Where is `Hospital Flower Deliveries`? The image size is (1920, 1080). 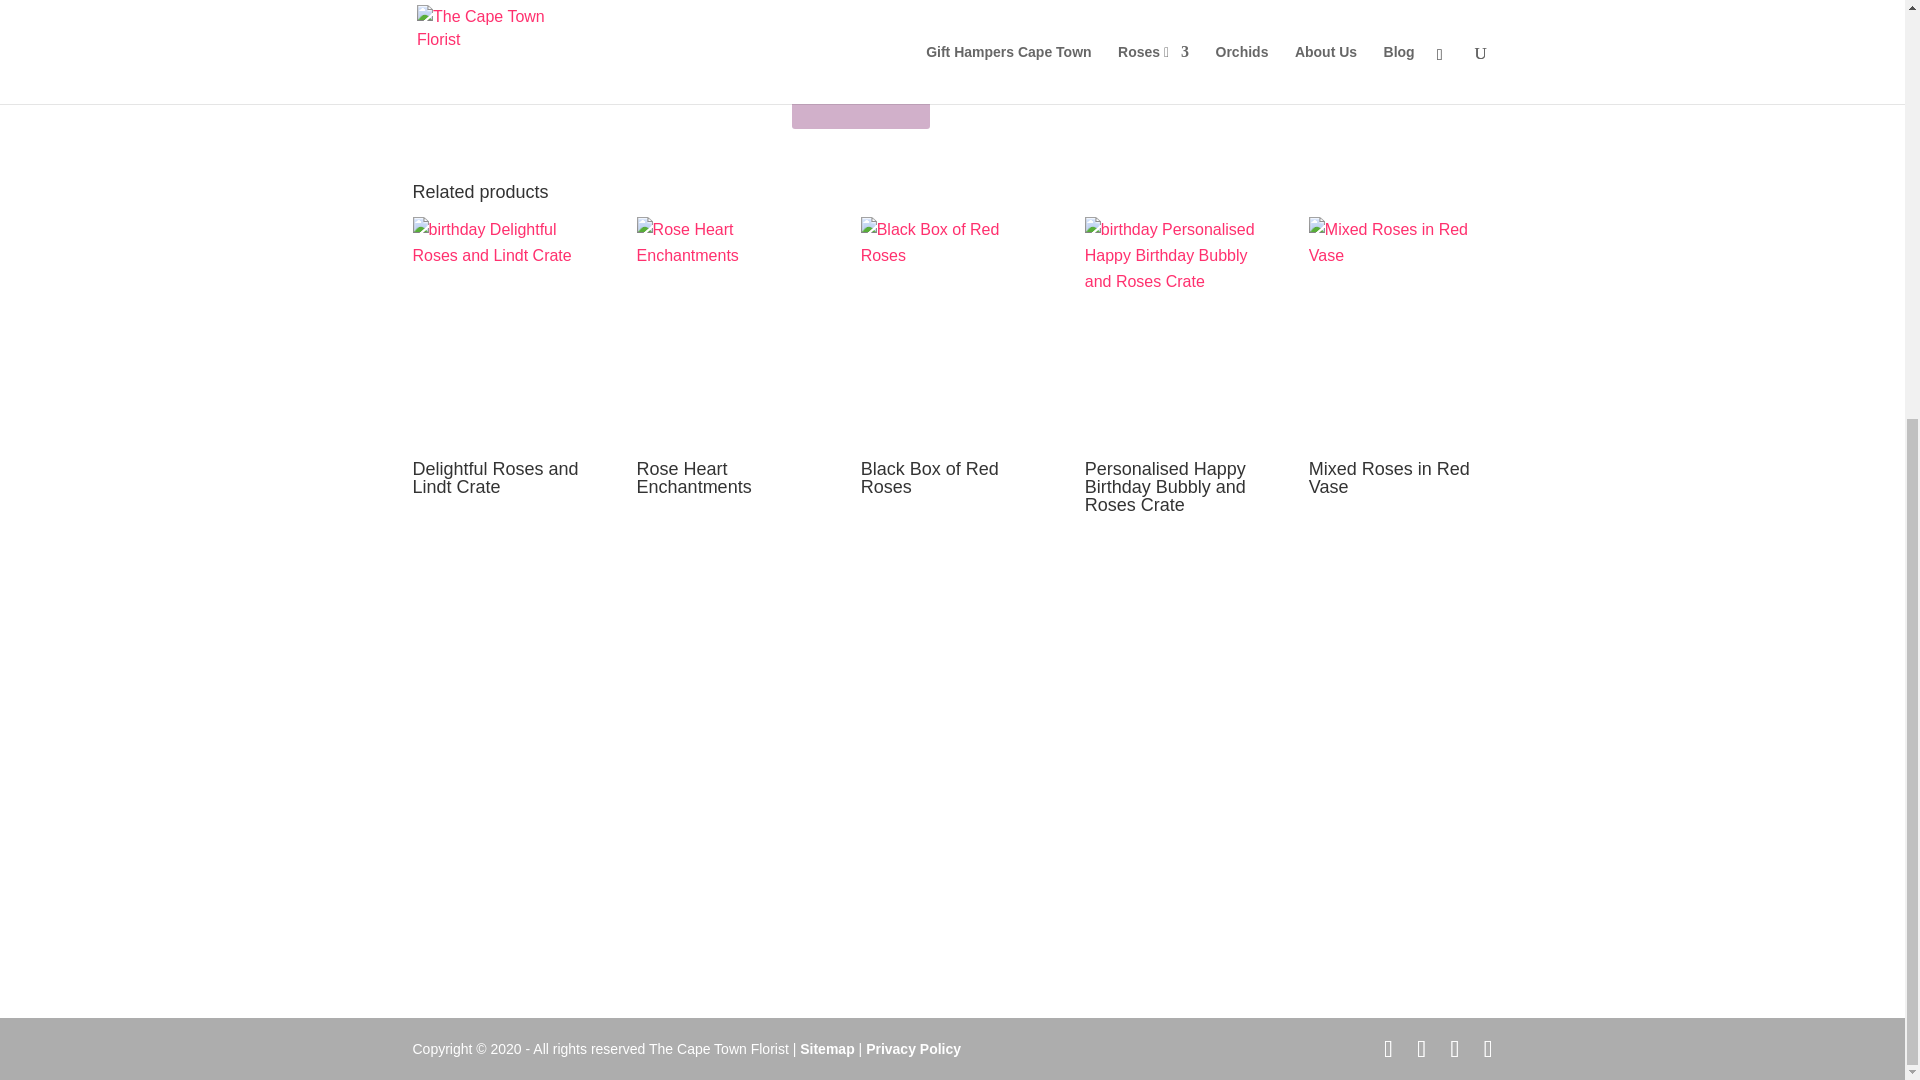 Hospital Flower Deliveries is located at coordinates (487, 810).